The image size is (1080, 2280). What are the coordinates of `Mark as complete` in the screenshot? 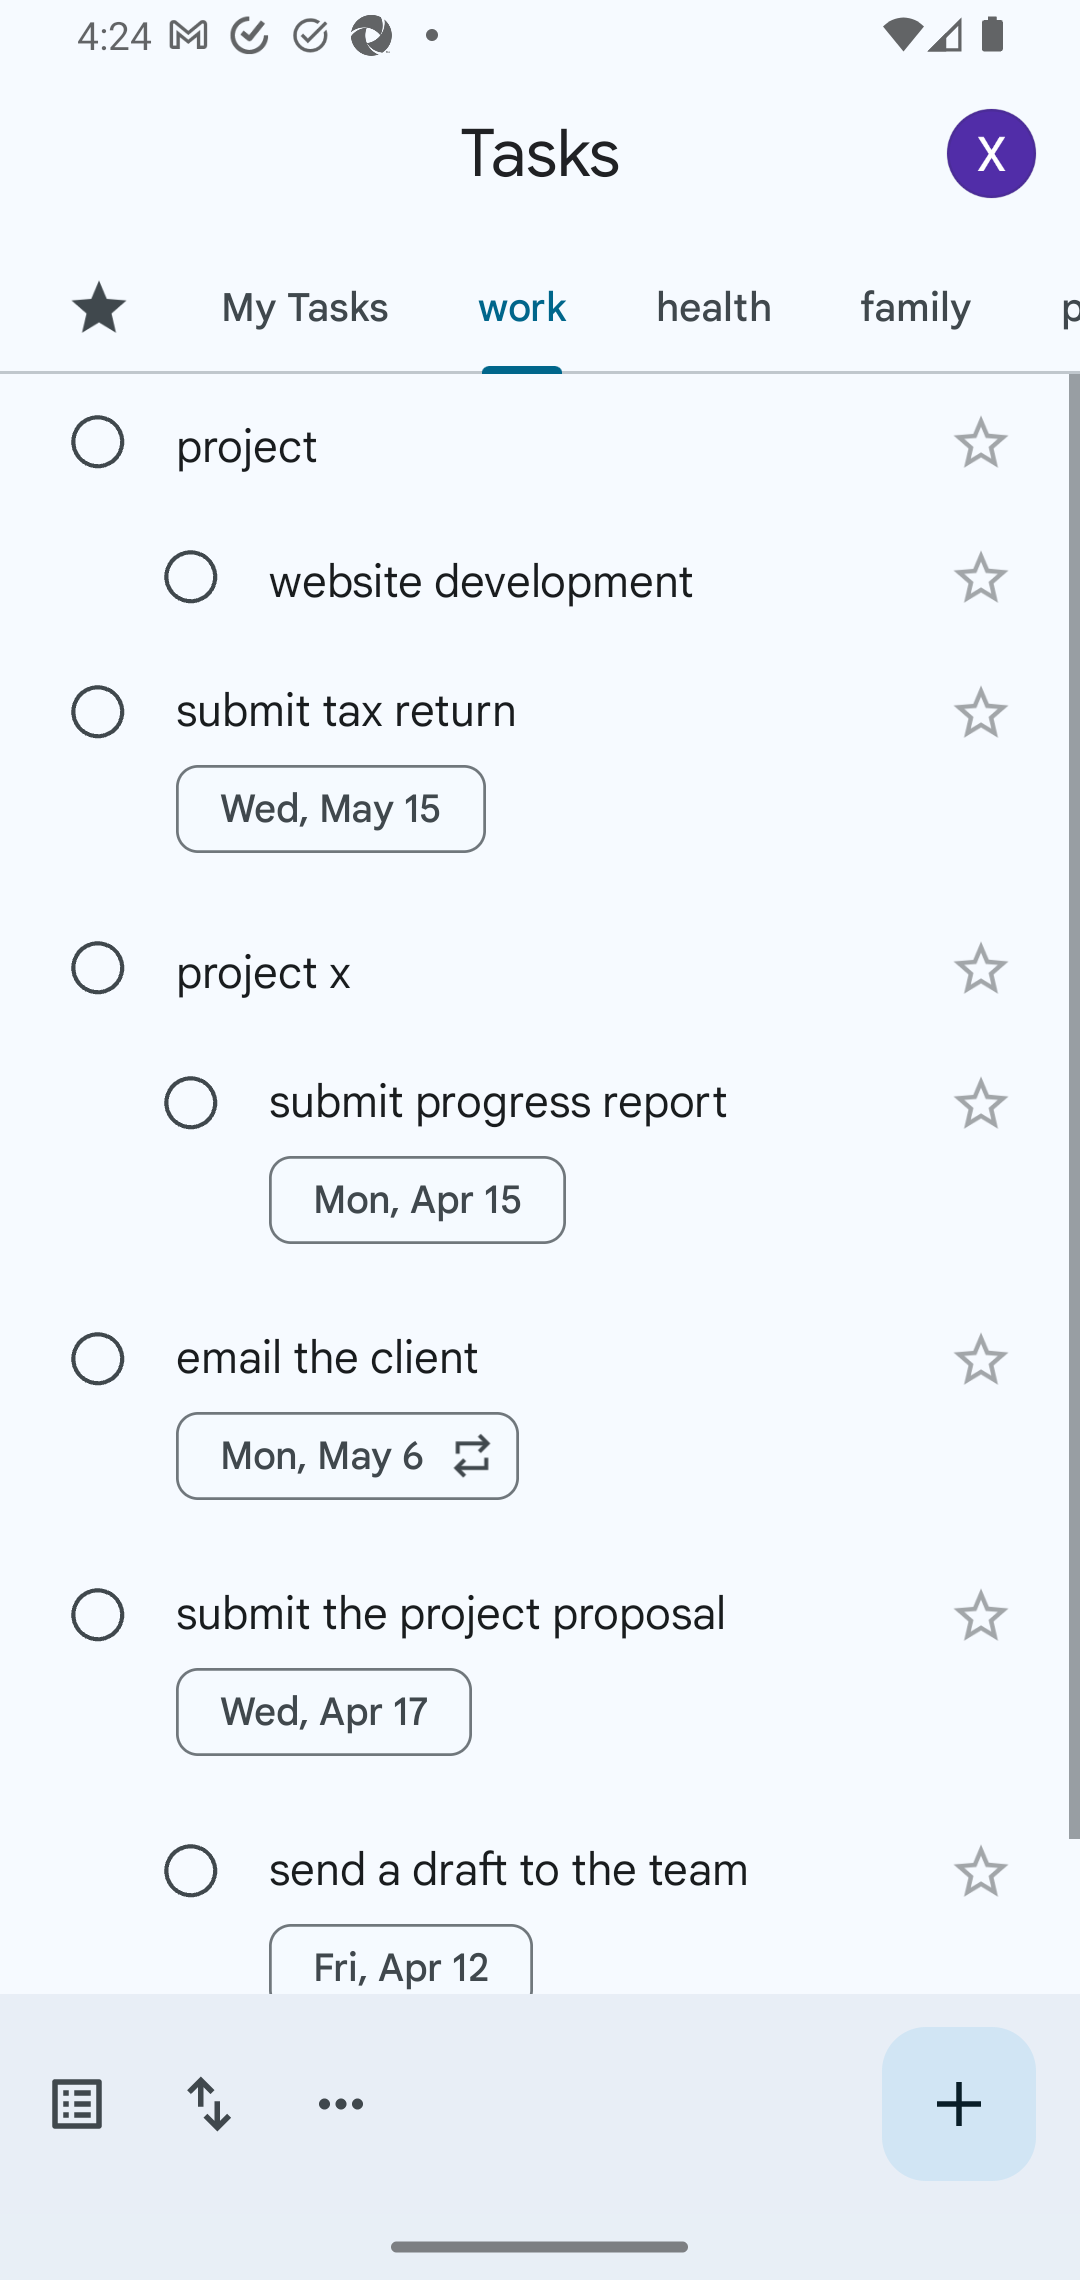 It's located at (98, 1615).